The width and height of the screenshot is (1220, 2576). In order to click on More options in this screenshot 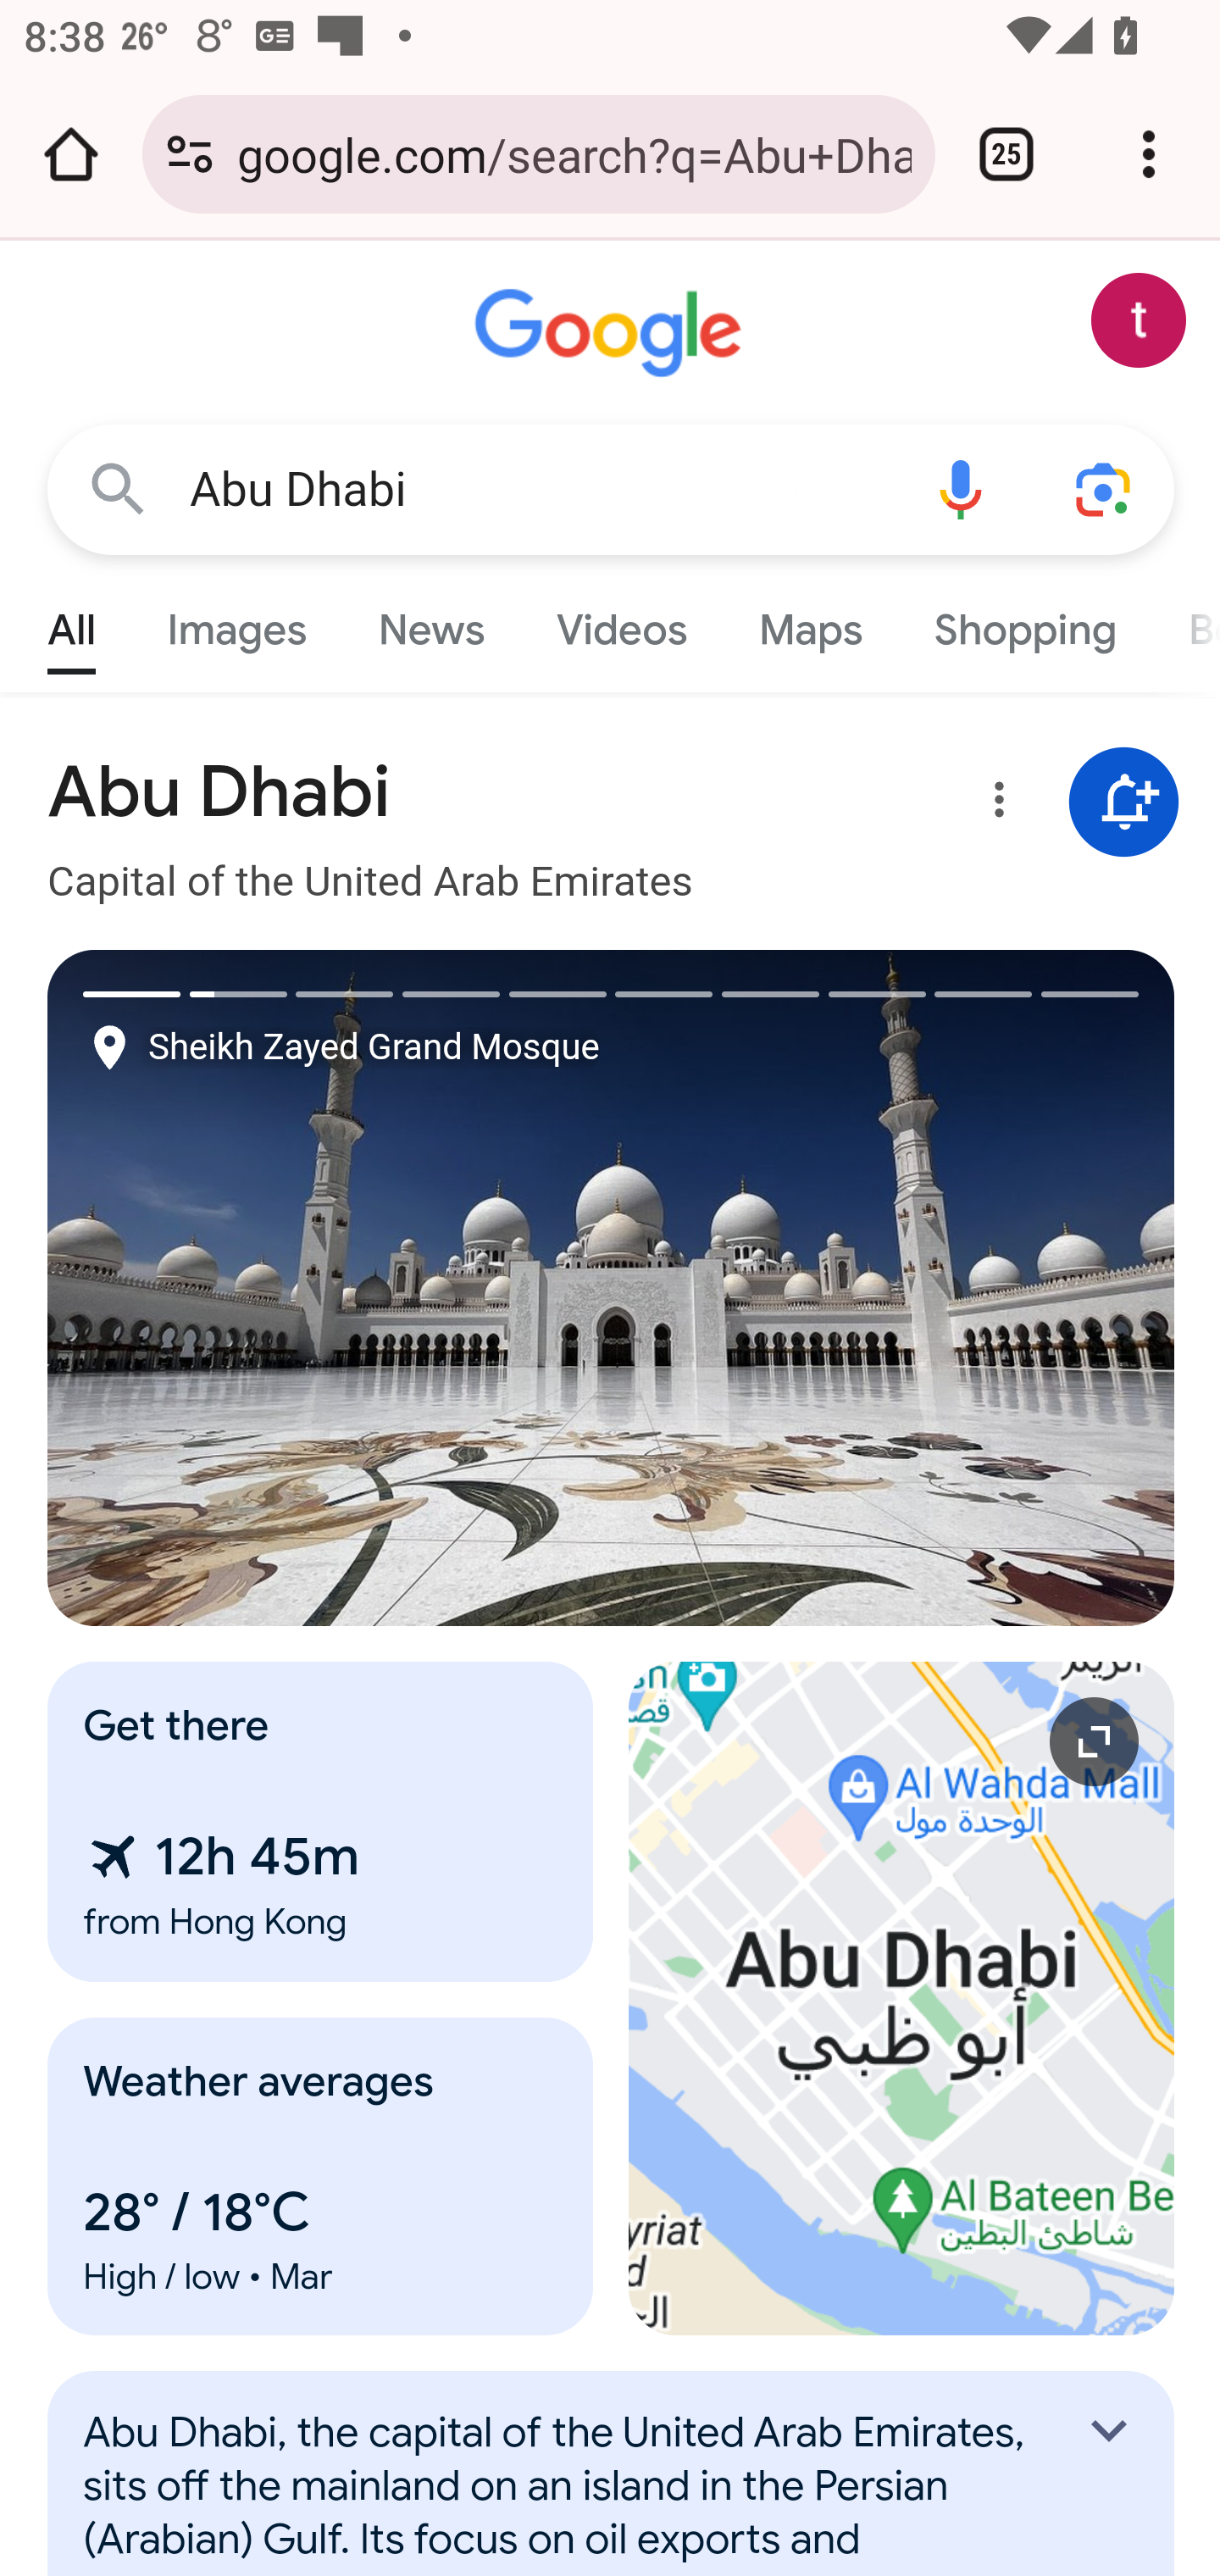, I will do `click(994, 805)`.